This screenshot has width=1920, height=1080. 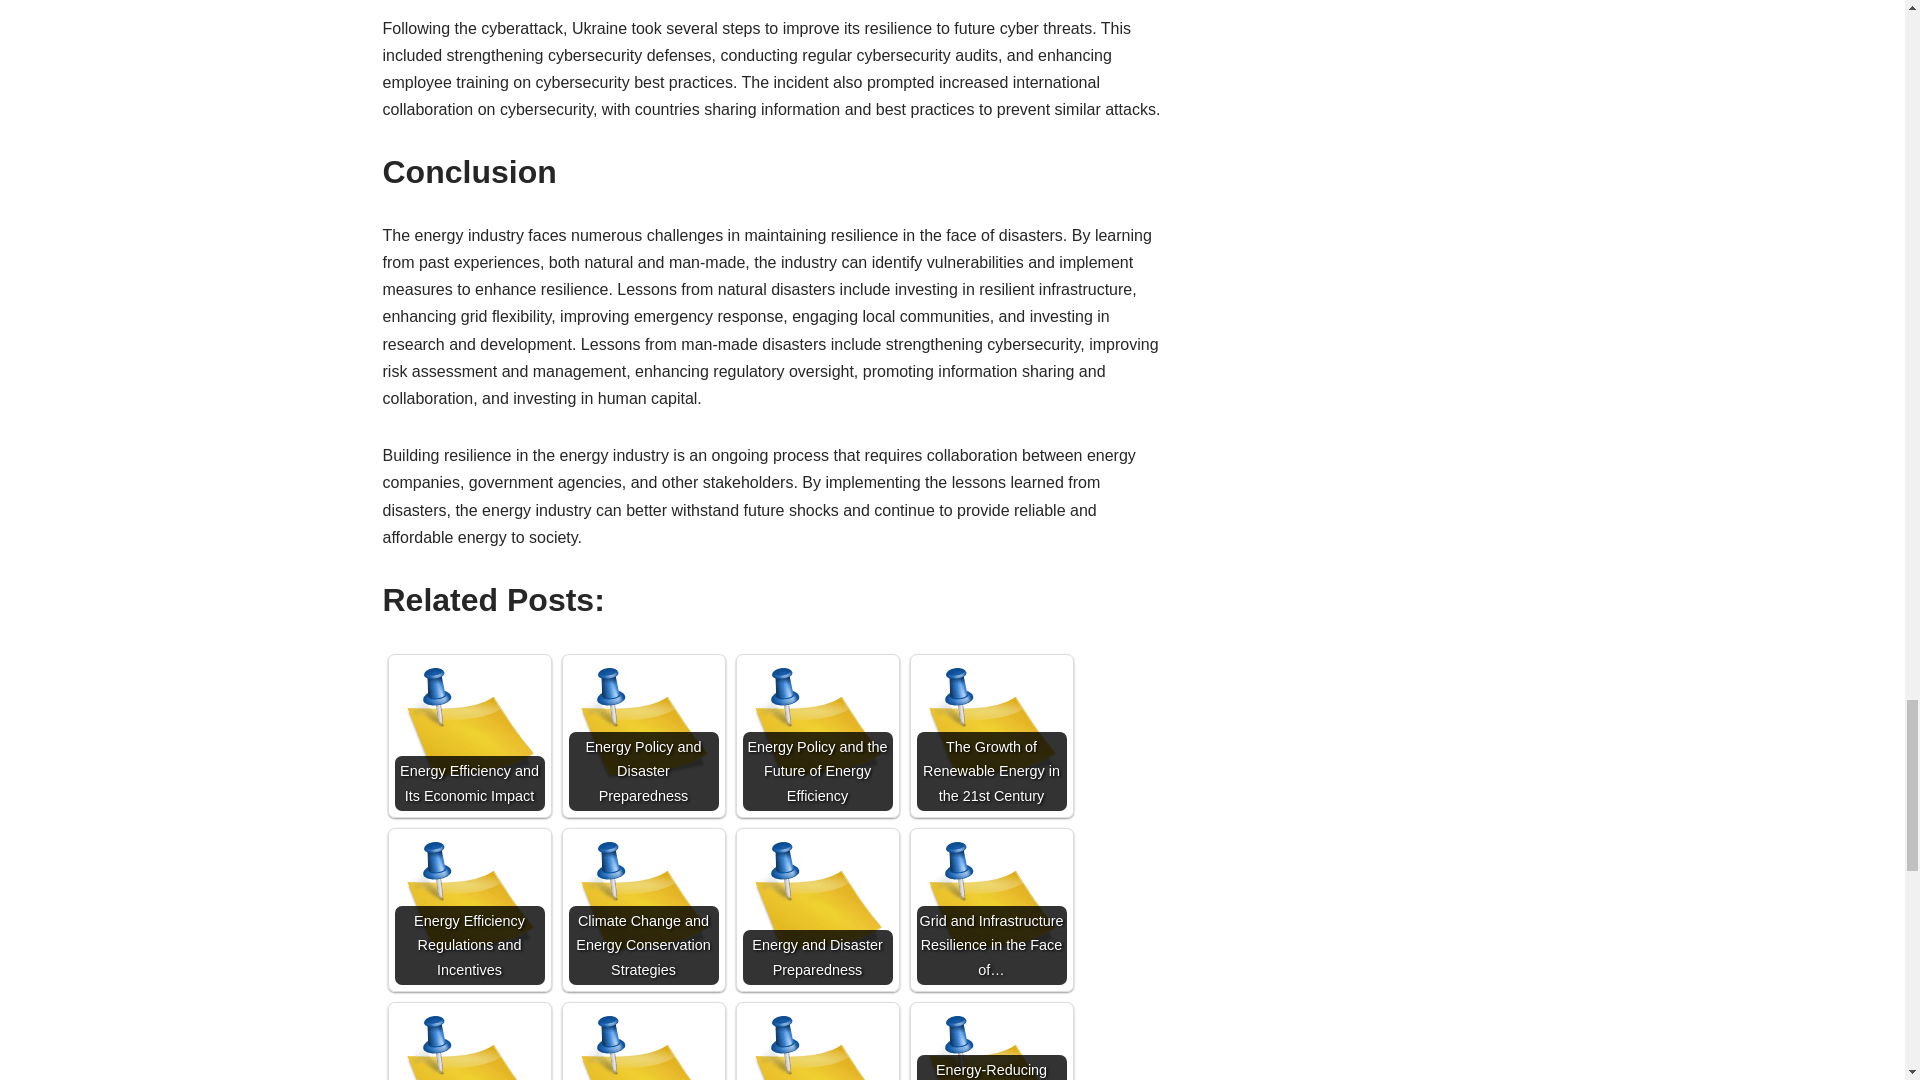 I want to click on Energy Policy and Disaster Preparedness, so click(x=643, y=736).